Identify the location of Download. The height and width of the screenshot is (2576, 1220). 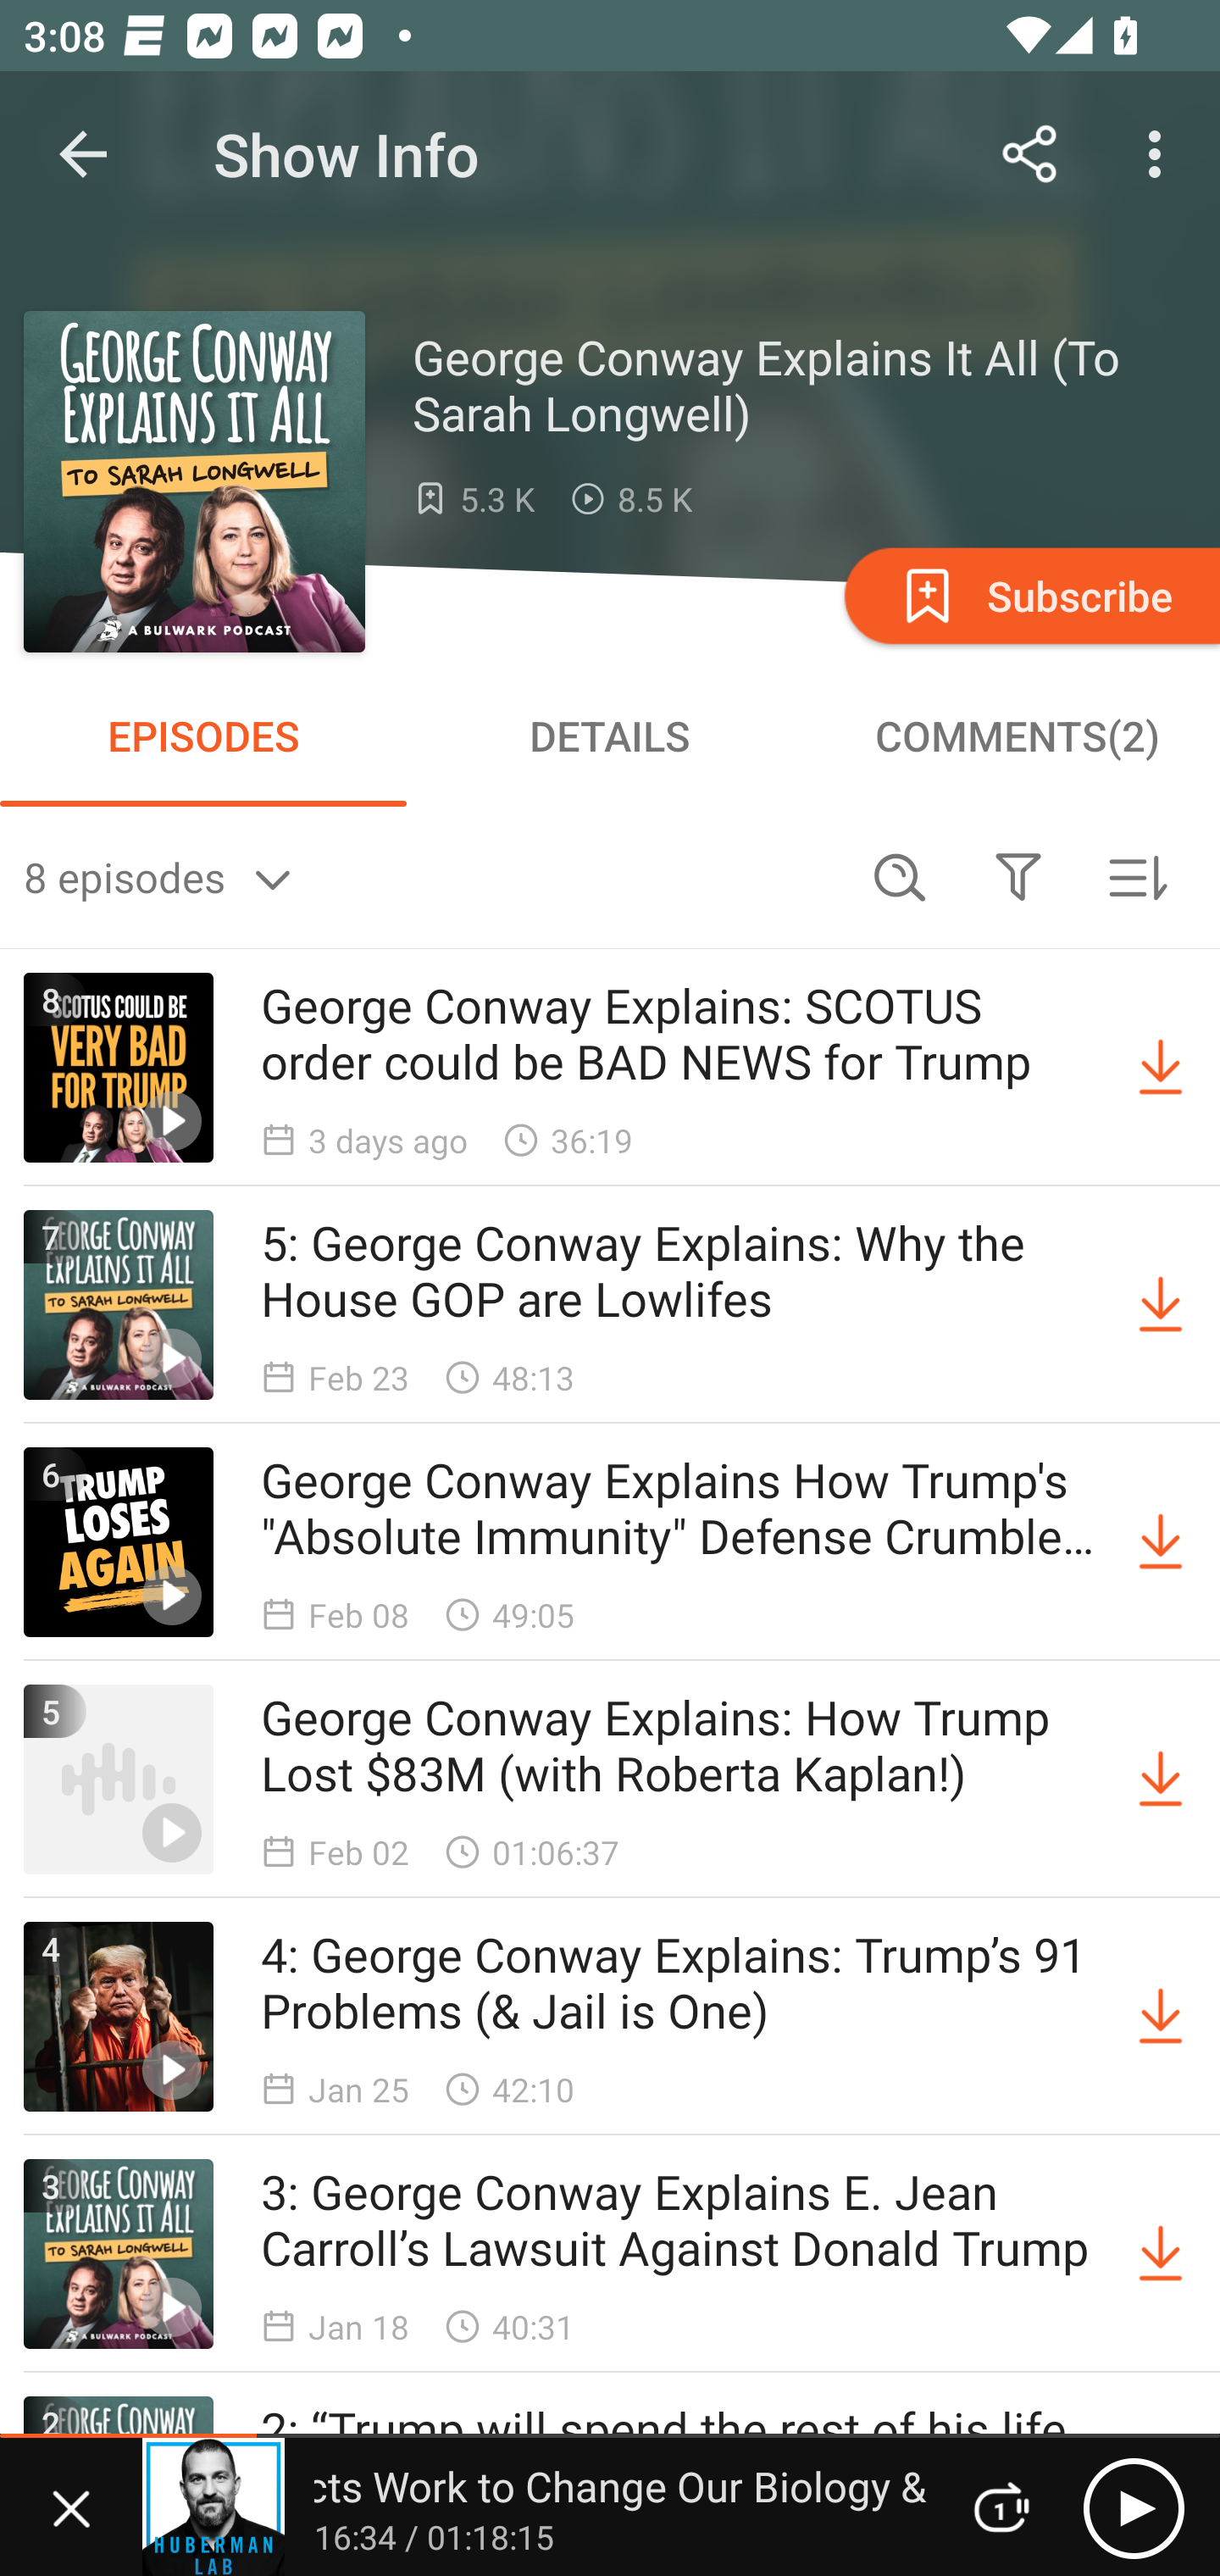
(1161, 2254).